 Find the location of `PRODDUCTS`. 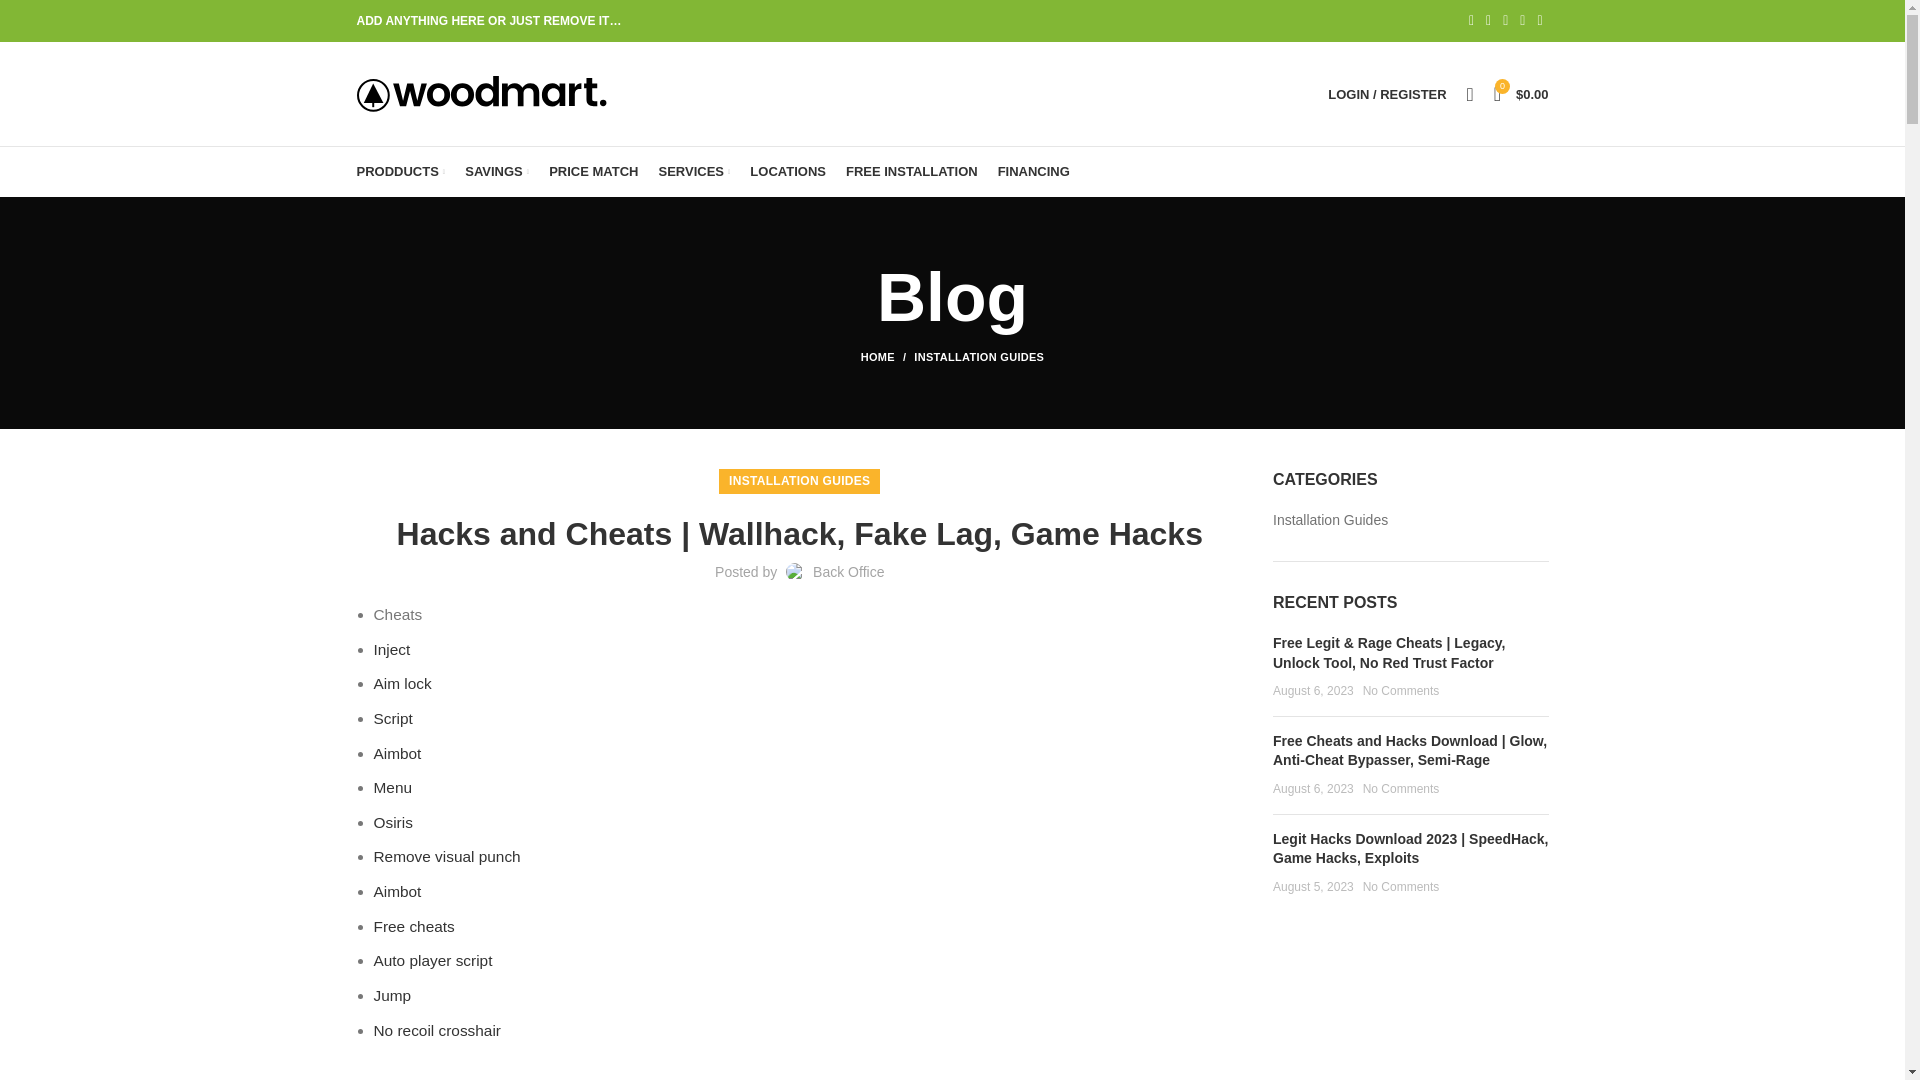

PRODDUCTS is located at coordinates (400, 172).